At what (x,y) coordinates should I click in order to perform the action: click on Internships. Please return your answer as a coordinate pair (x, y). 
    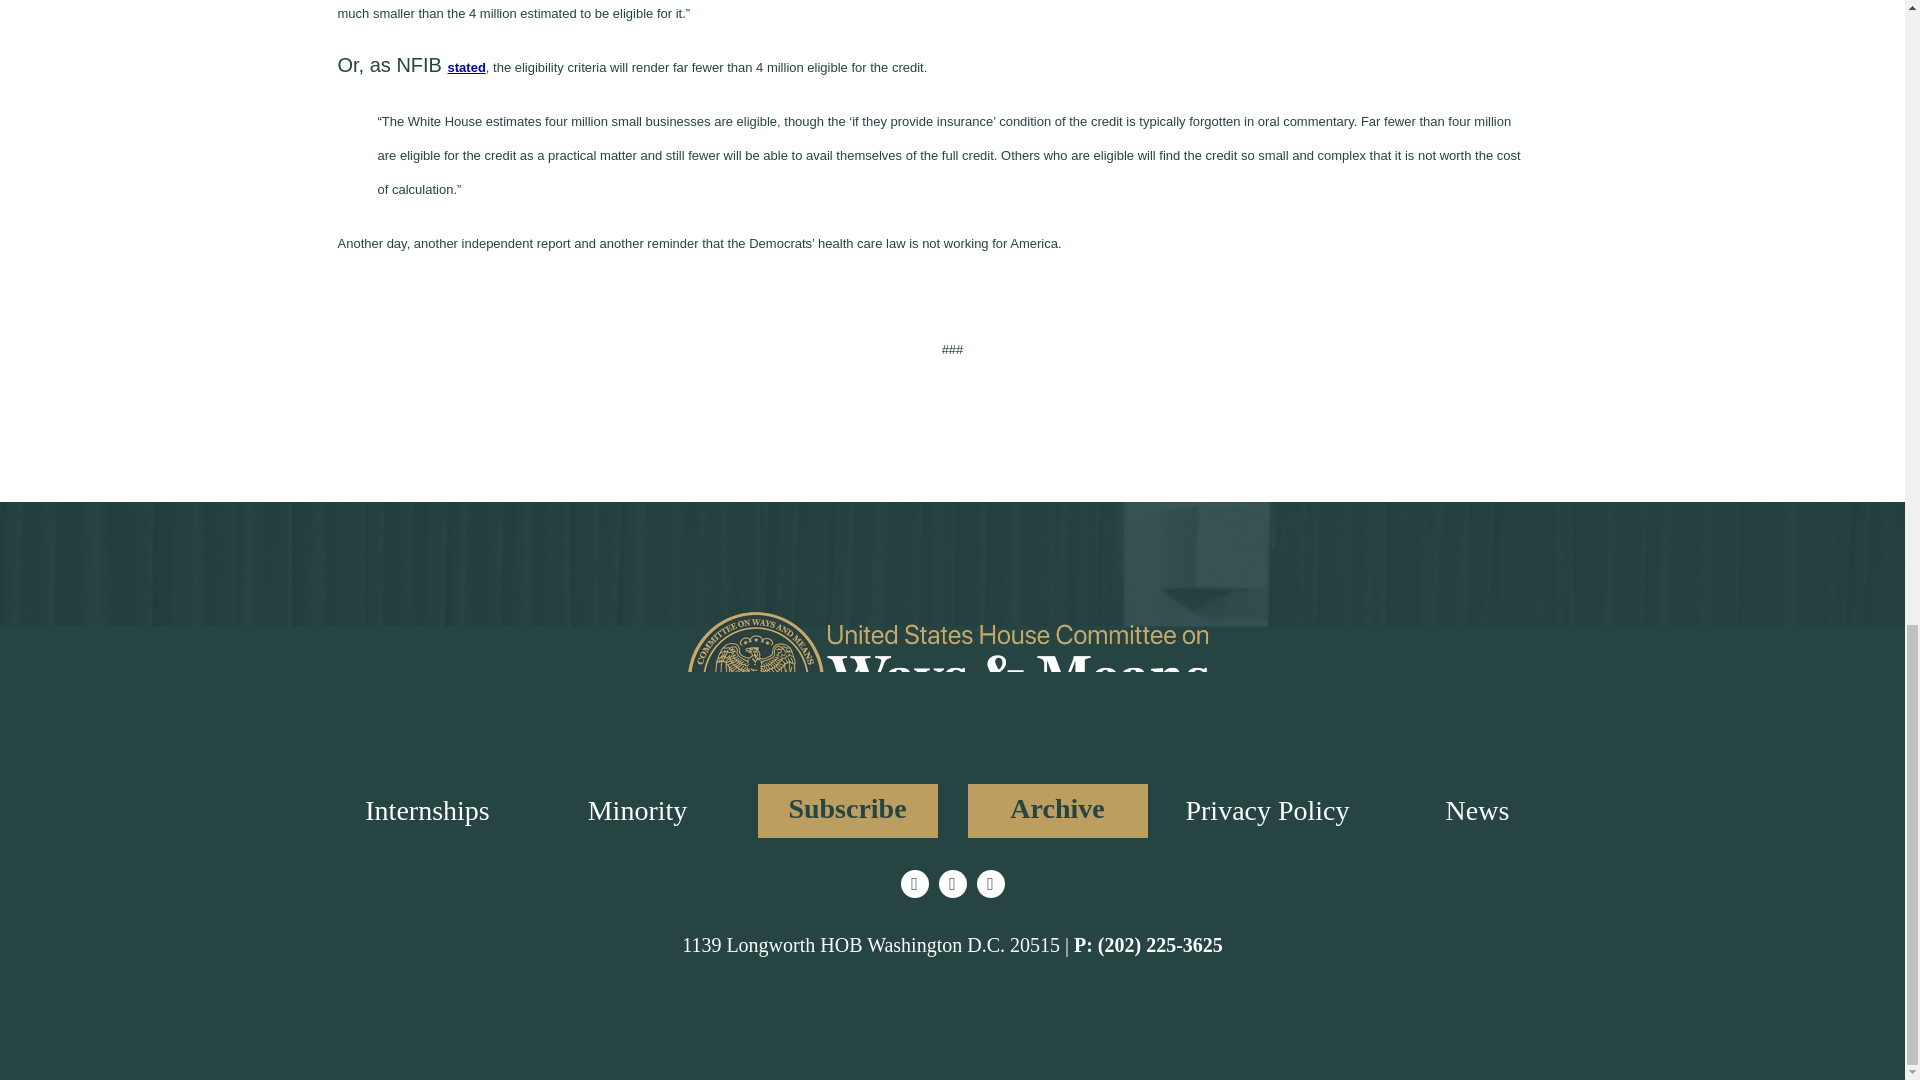
    Looking at the image, I should click on (426, 810).